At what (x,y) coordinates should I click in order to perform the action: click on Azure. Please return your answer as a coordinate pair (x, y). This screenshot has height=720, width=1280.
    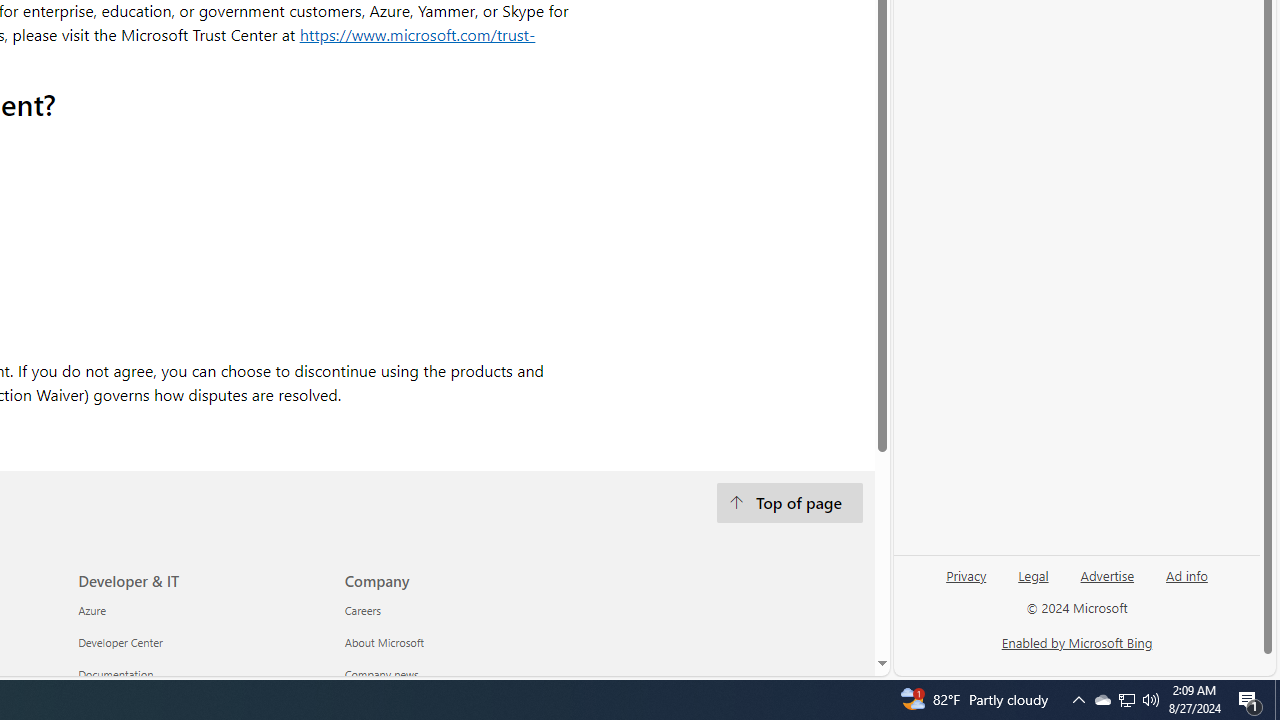
    Looking at the image, I should click on (200, 610).